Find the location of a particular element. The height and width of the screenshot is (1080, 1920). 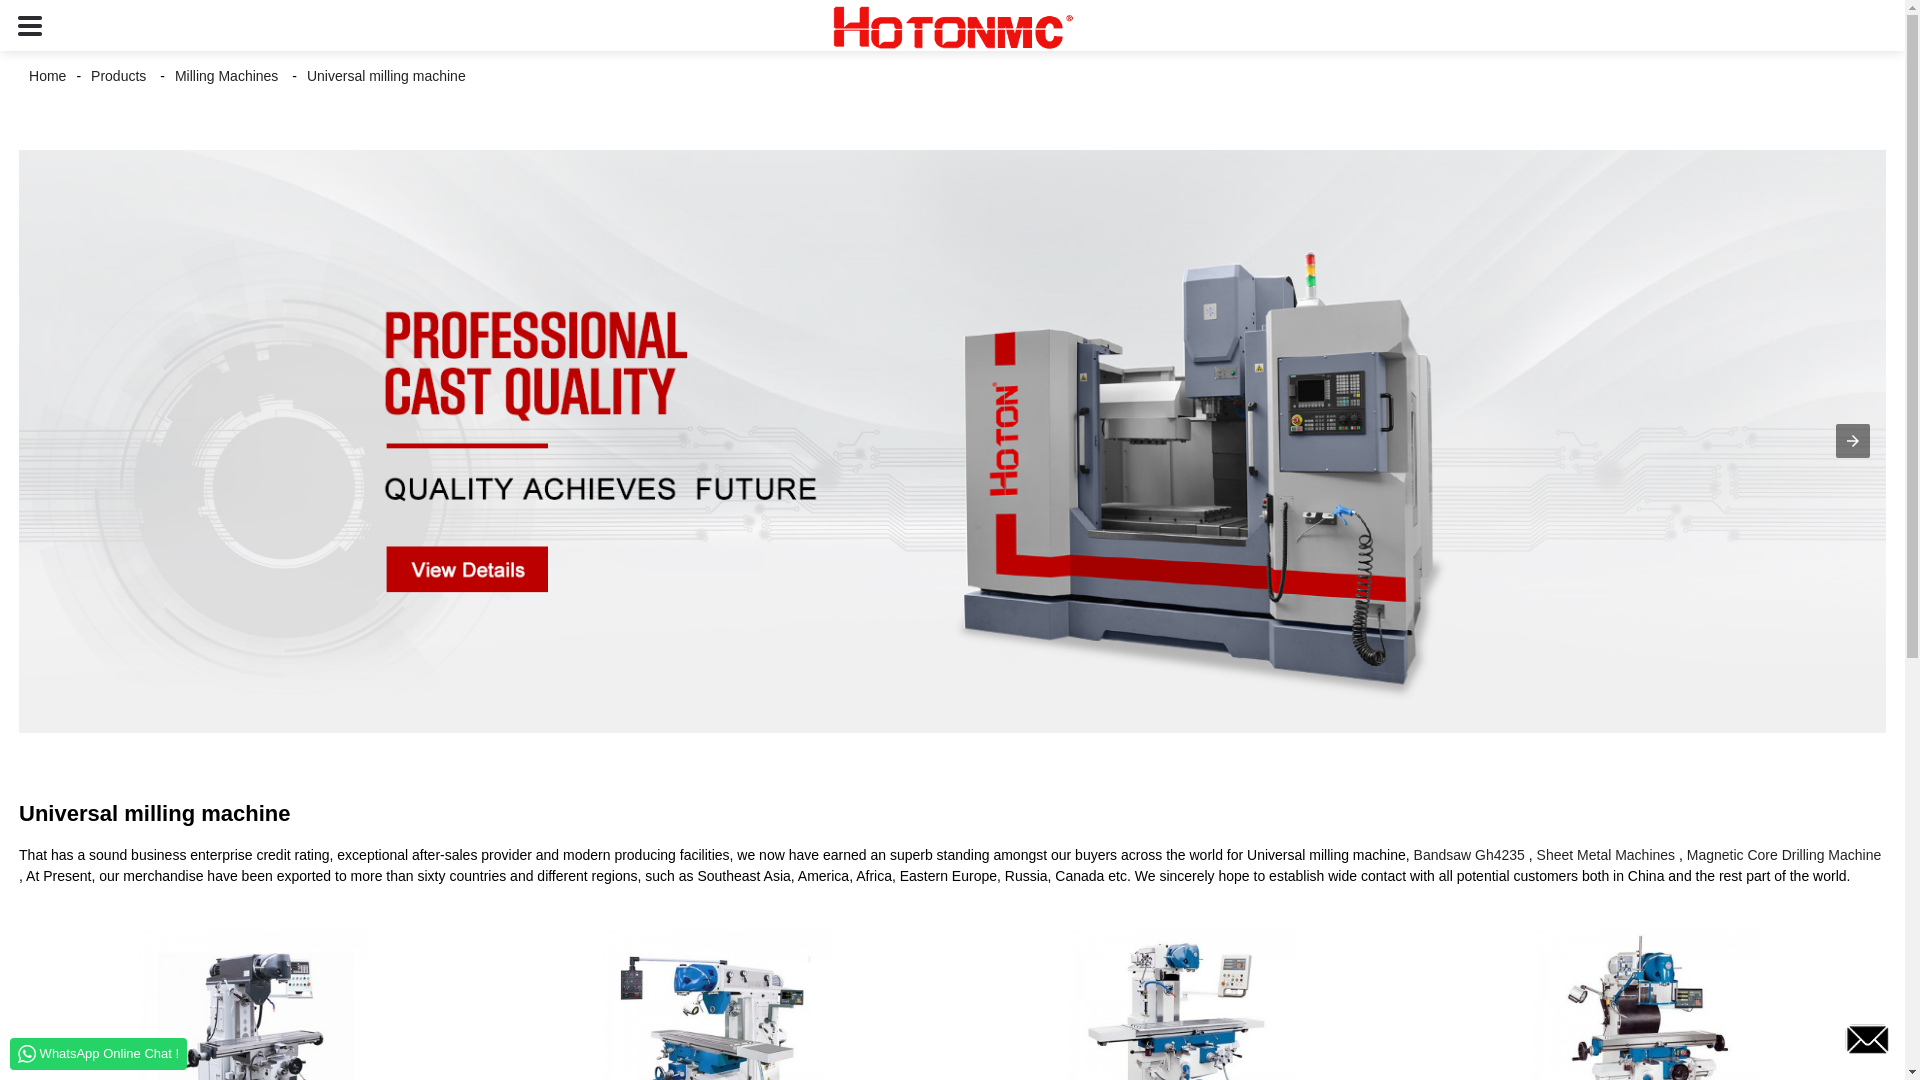

Universal milling machine is located at coordinates (386, 76).